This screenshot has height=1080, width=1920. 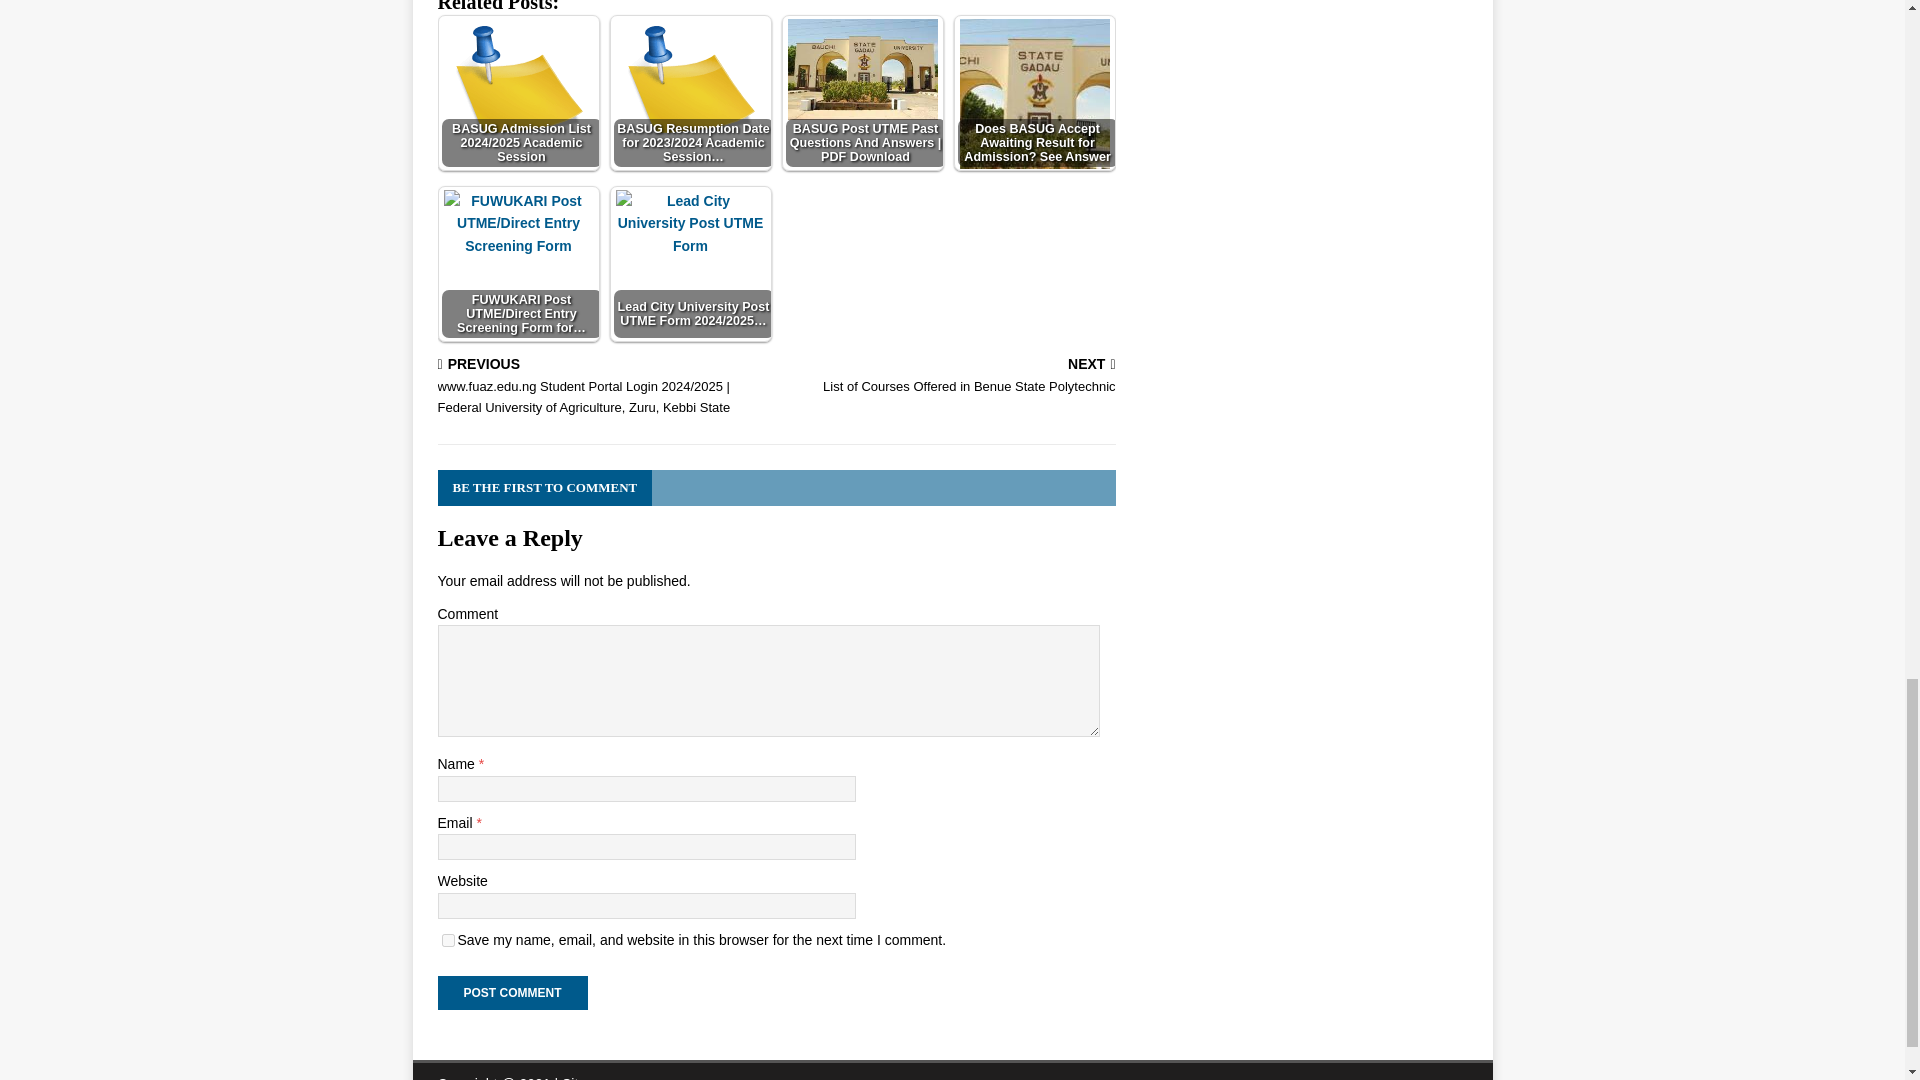 What do you see at coordinates (448, 940) in the screenshot?
I see `Post Comment` at bounding box center [448, 940].